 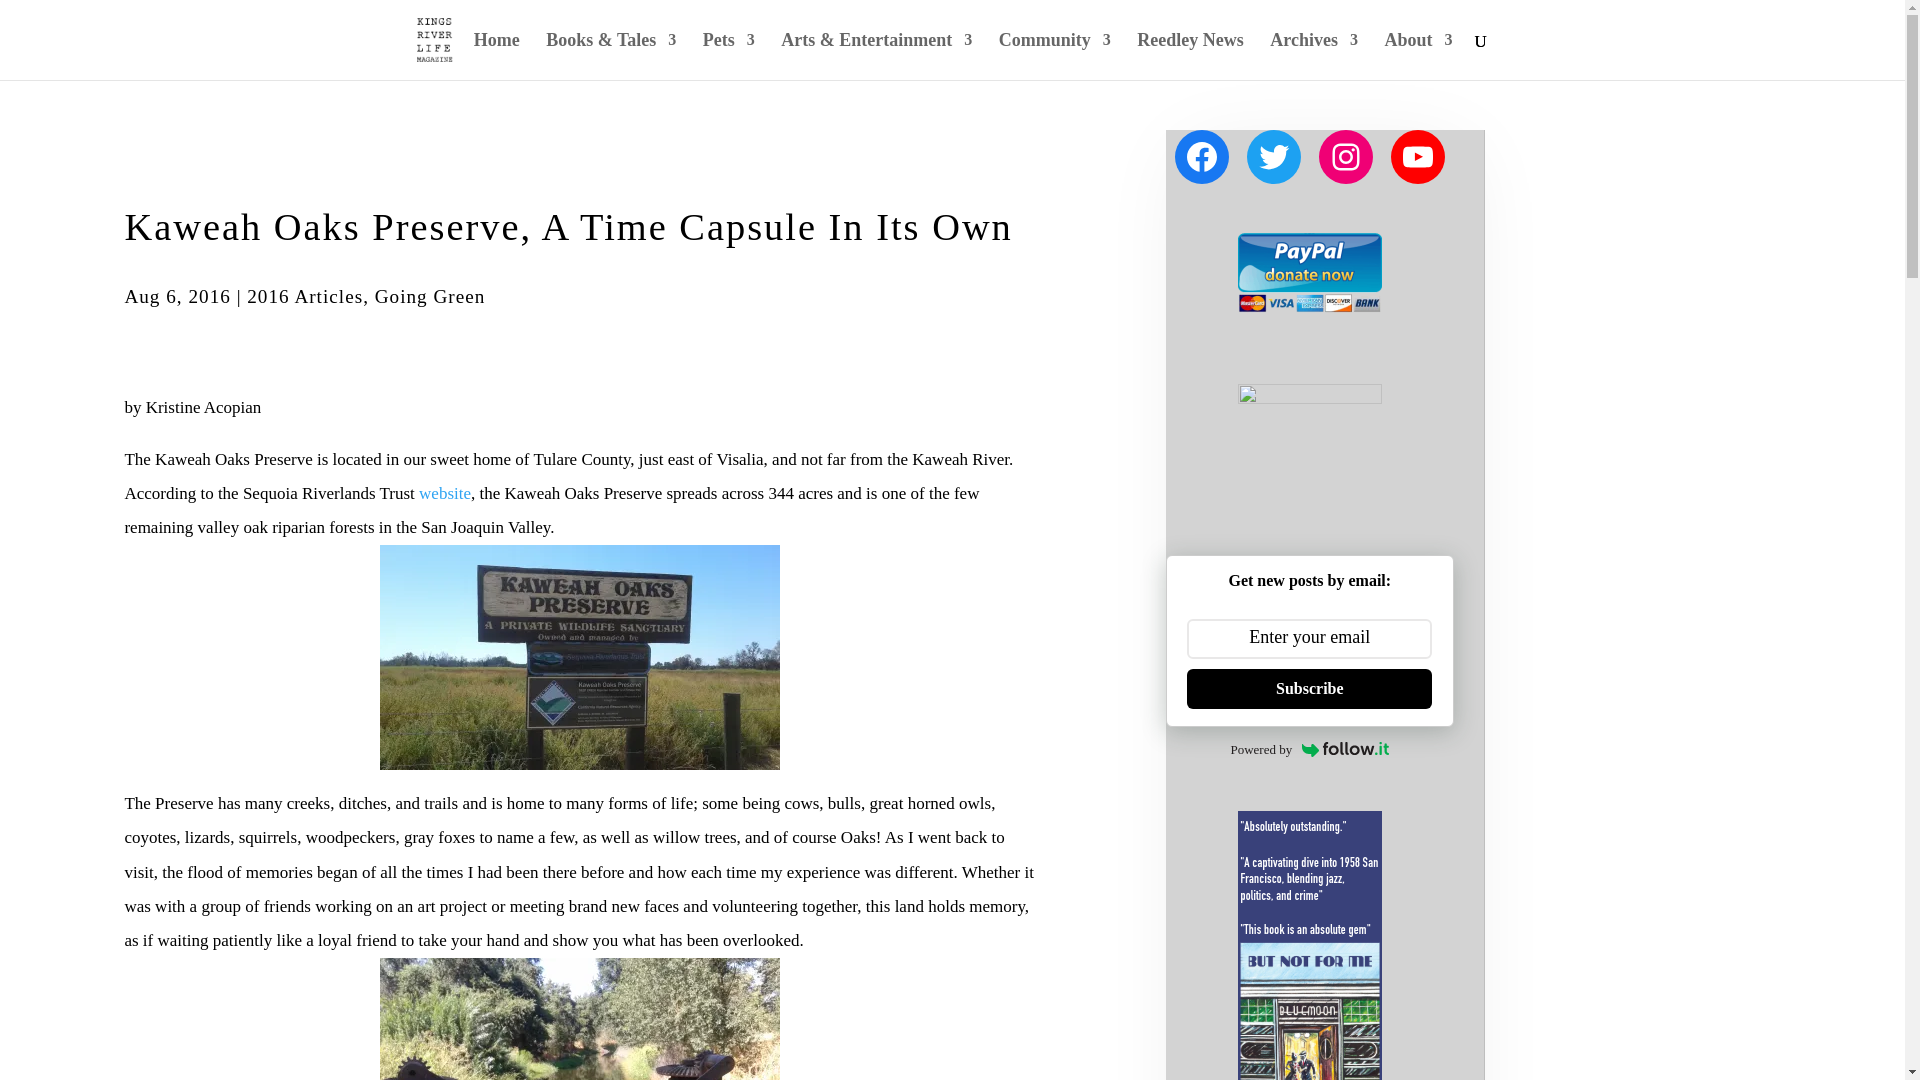 What do you see at coordinates (497, 56) in the screenshot?
I see `Home` at bounding box center [497, 56].